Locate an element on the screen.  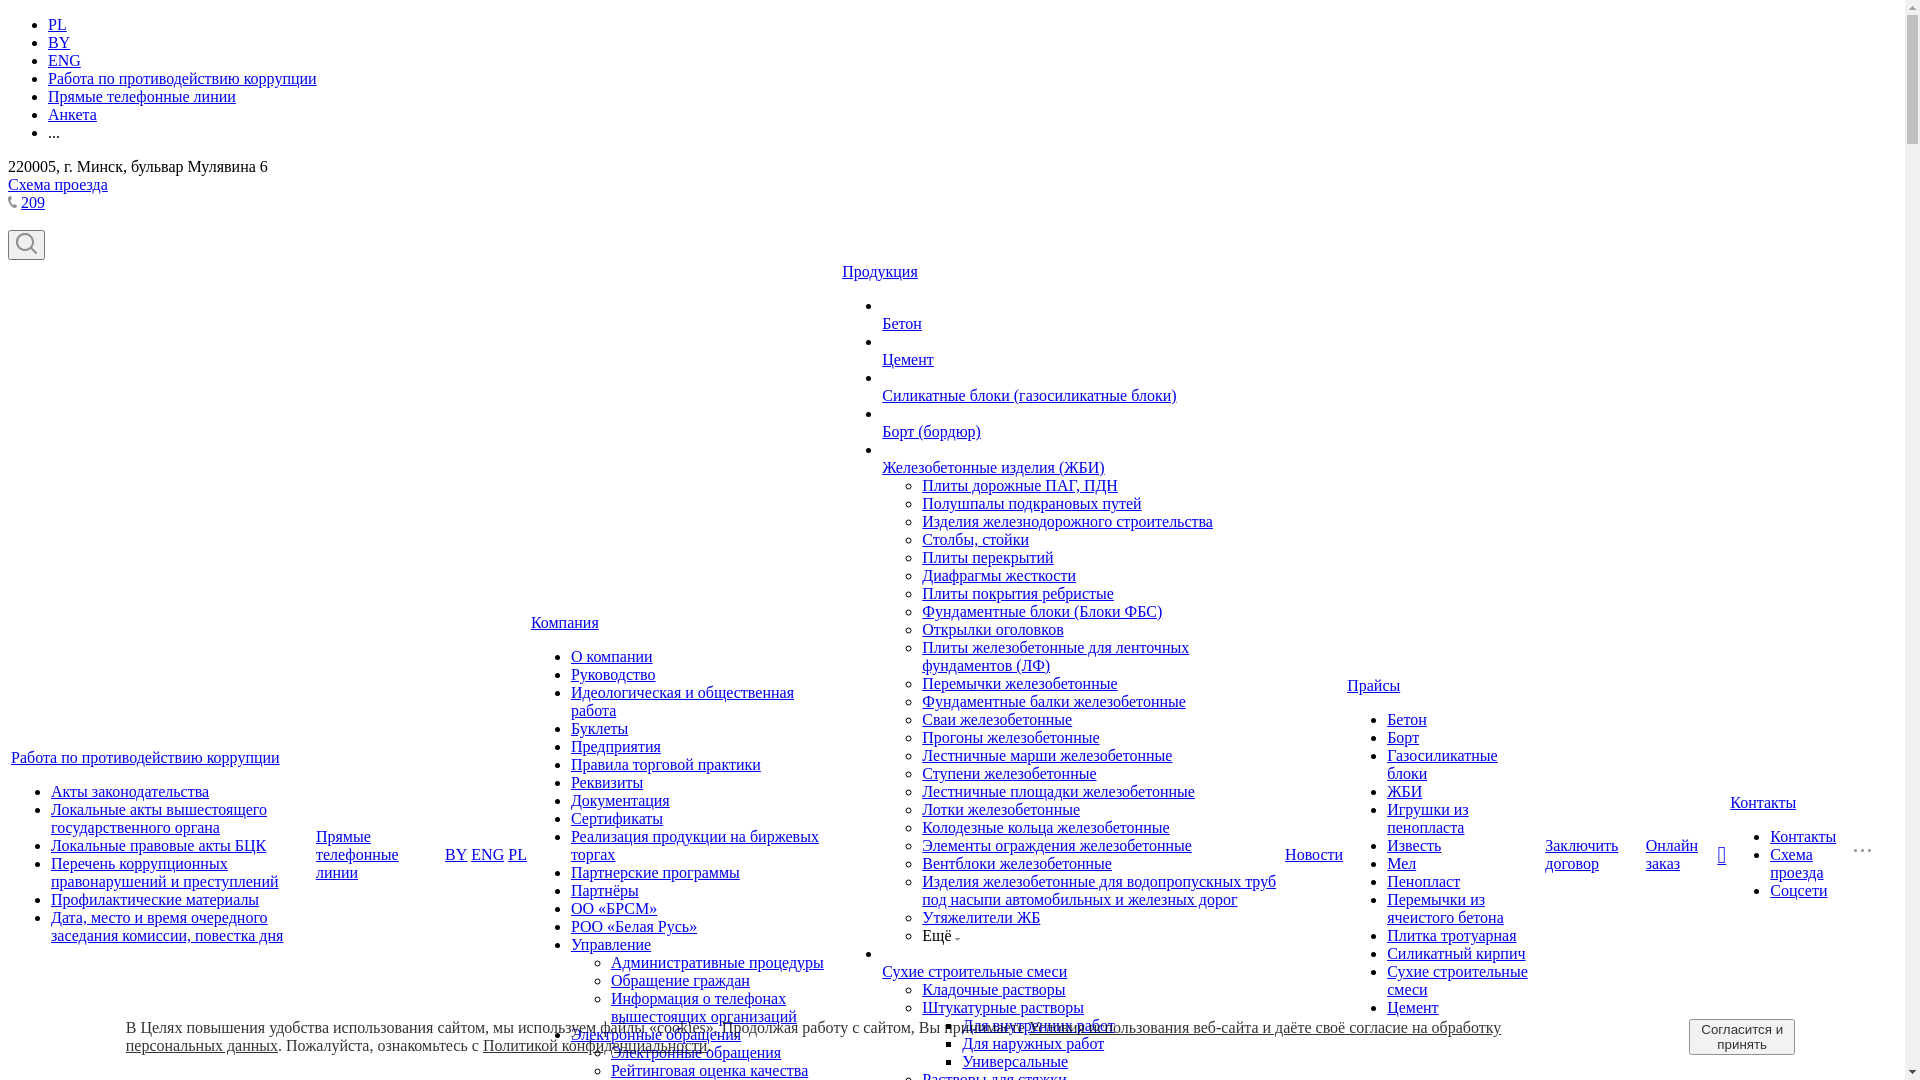
ENG is located at coordinates (488, 855).